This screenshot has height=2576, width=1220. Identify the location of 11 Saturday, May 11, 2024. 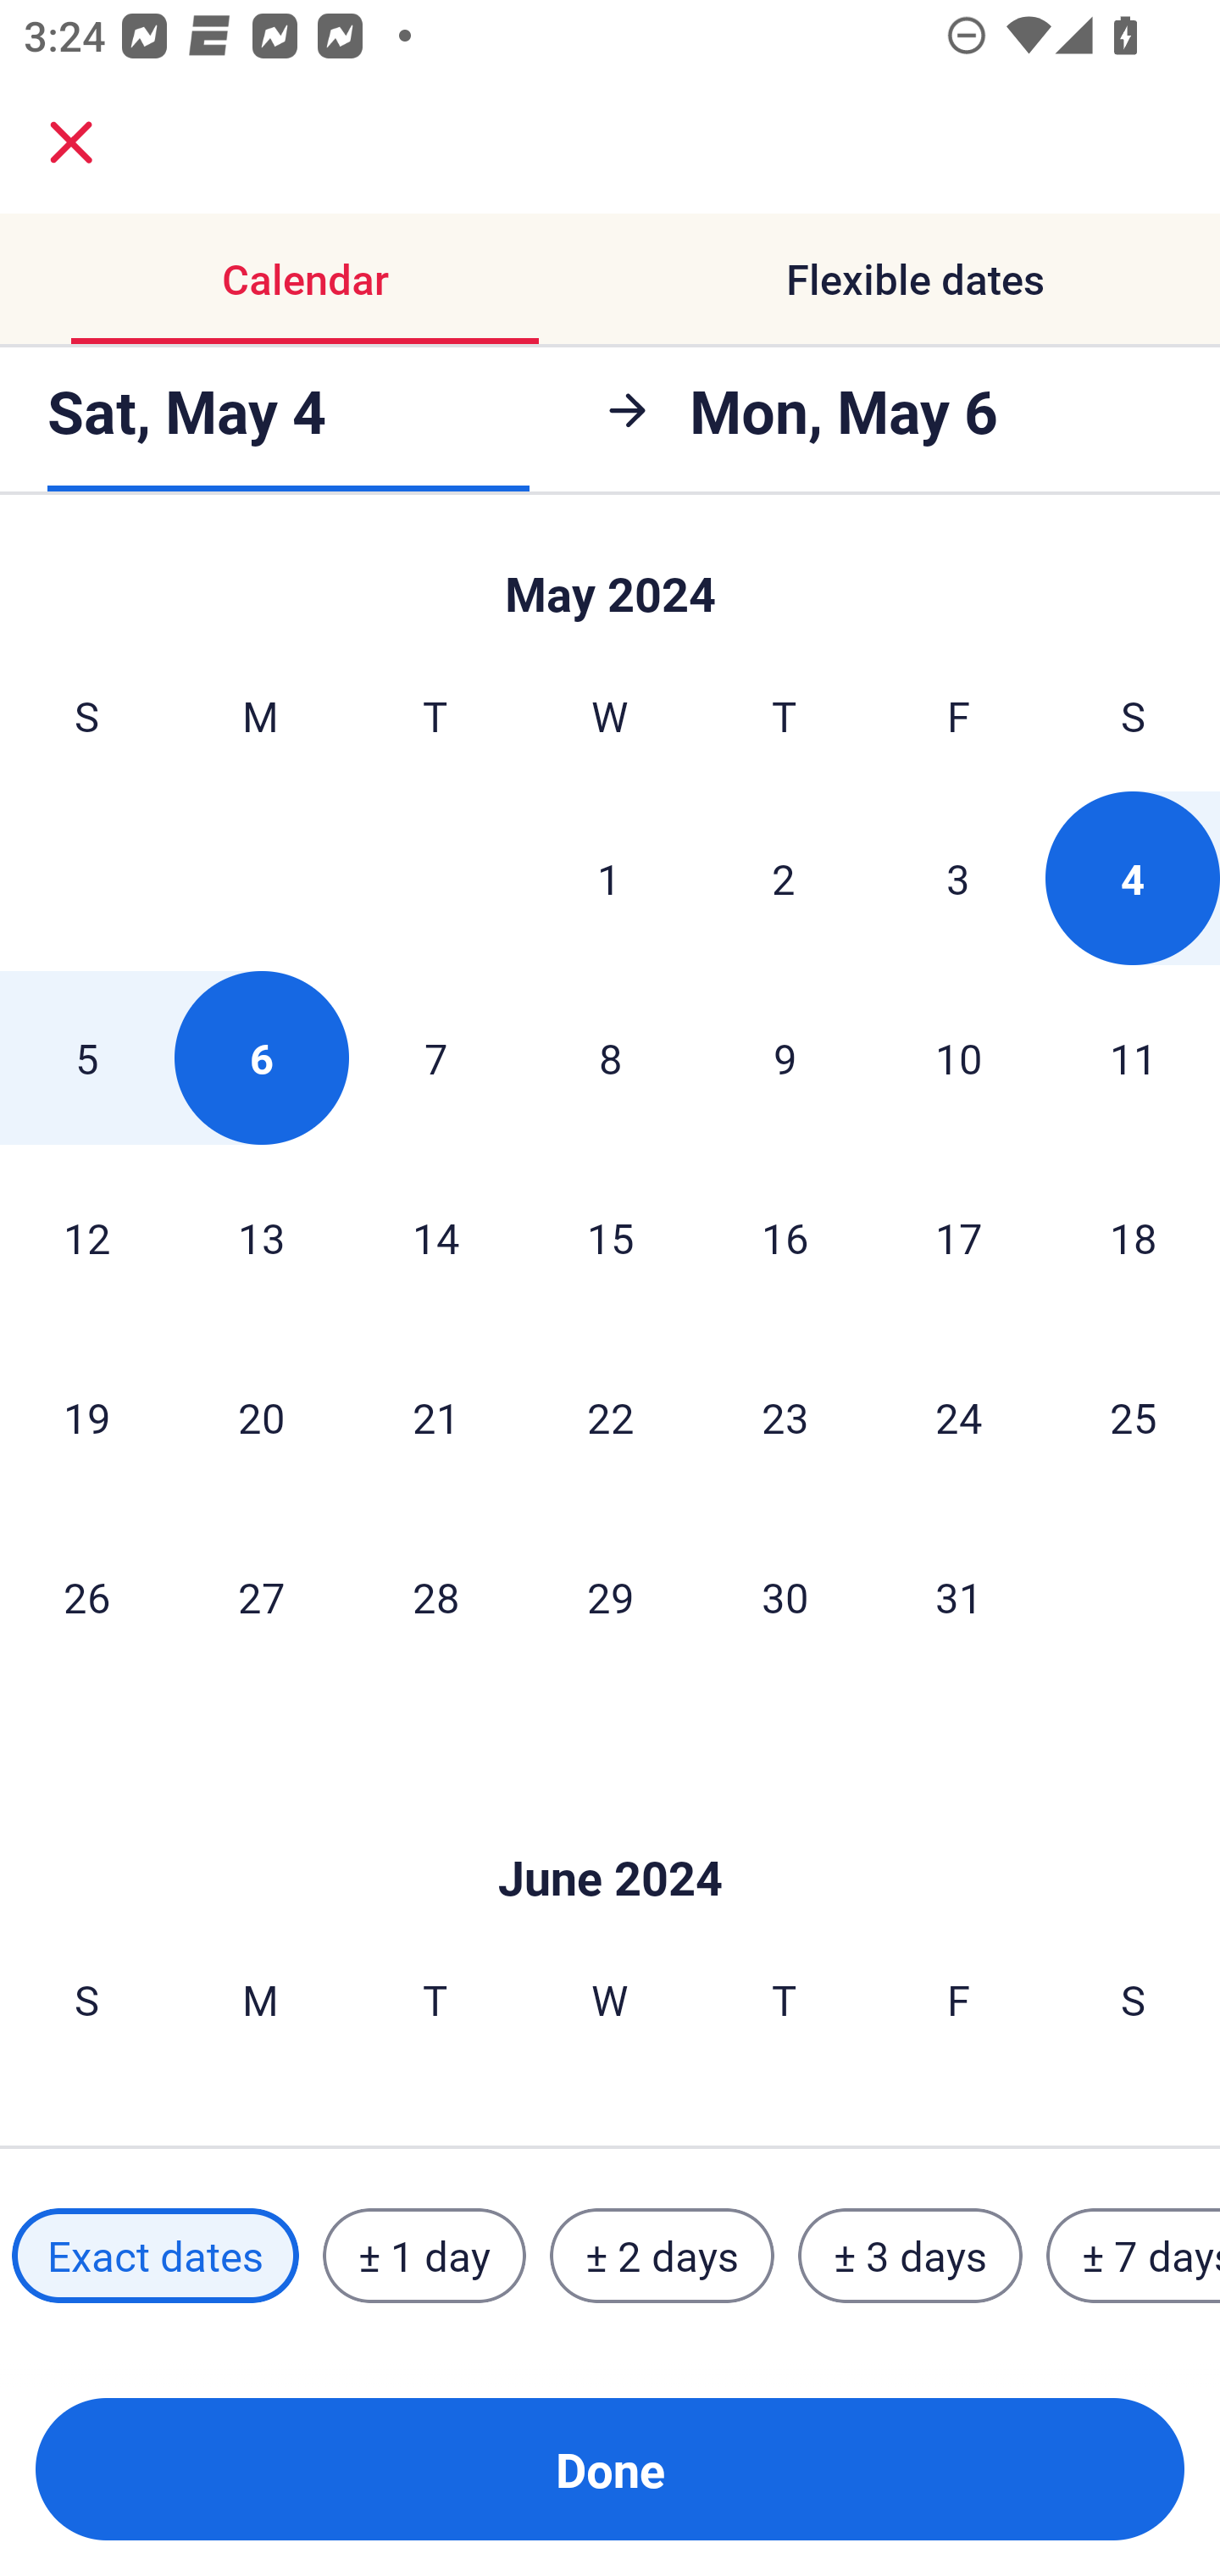
(1134, 1058).